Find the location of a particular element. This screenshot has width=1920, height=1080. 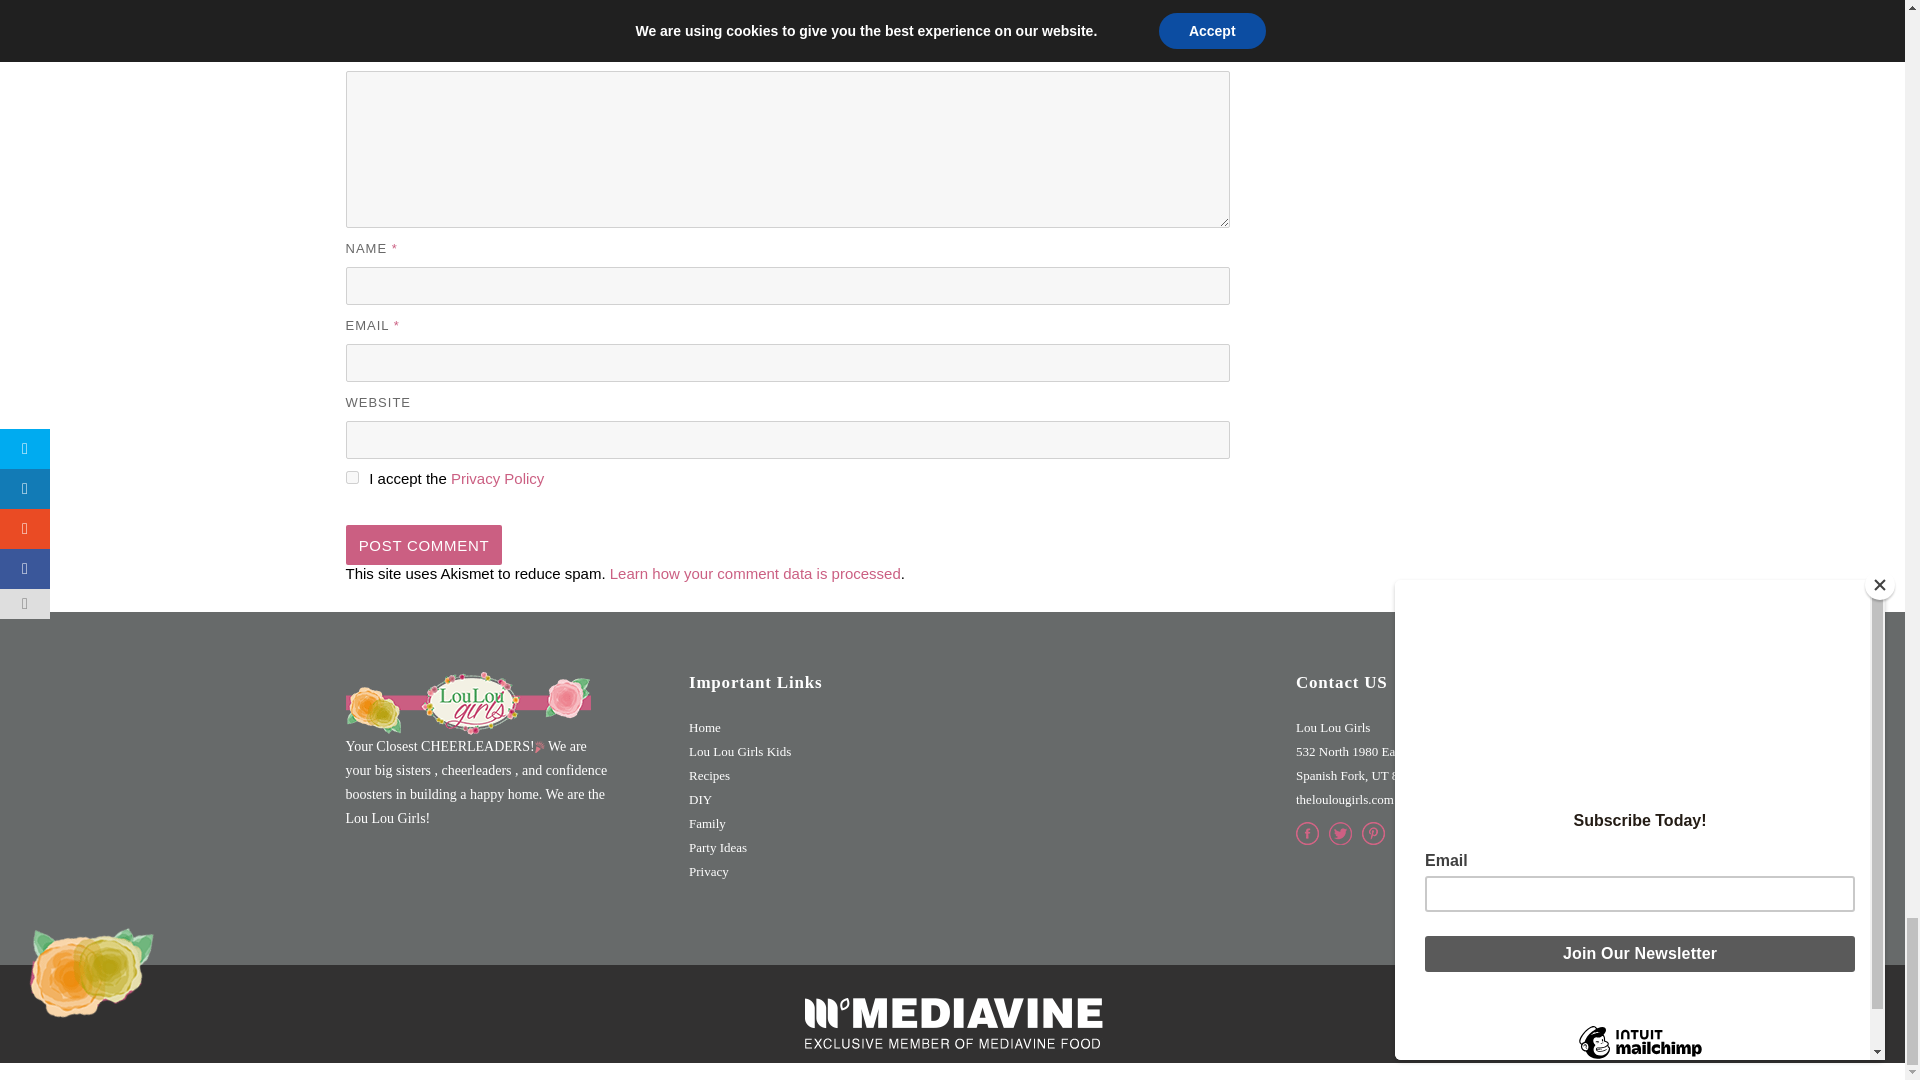

Post Comment is located at coordinates (424, 544).